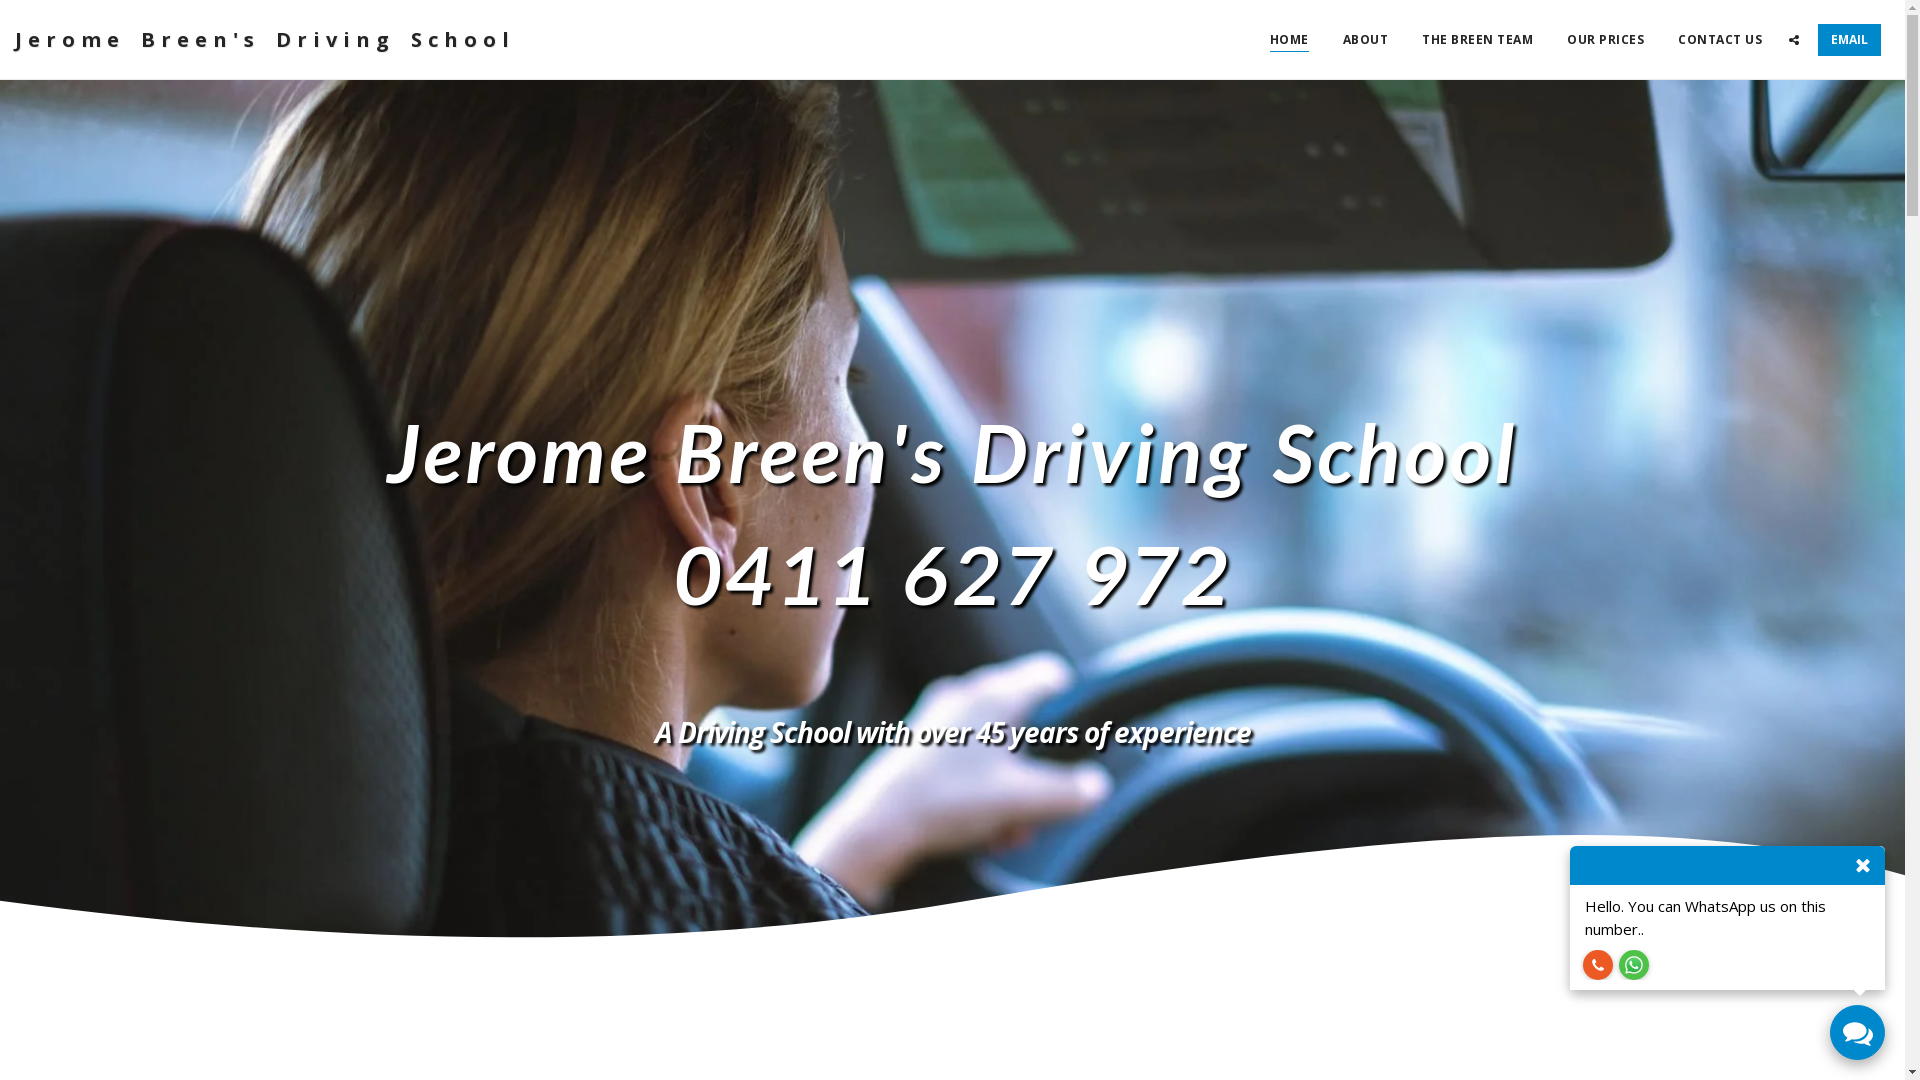 This screenshot has height=1080, width=1920. I want to click on EMAIL, so click(1850, 40).